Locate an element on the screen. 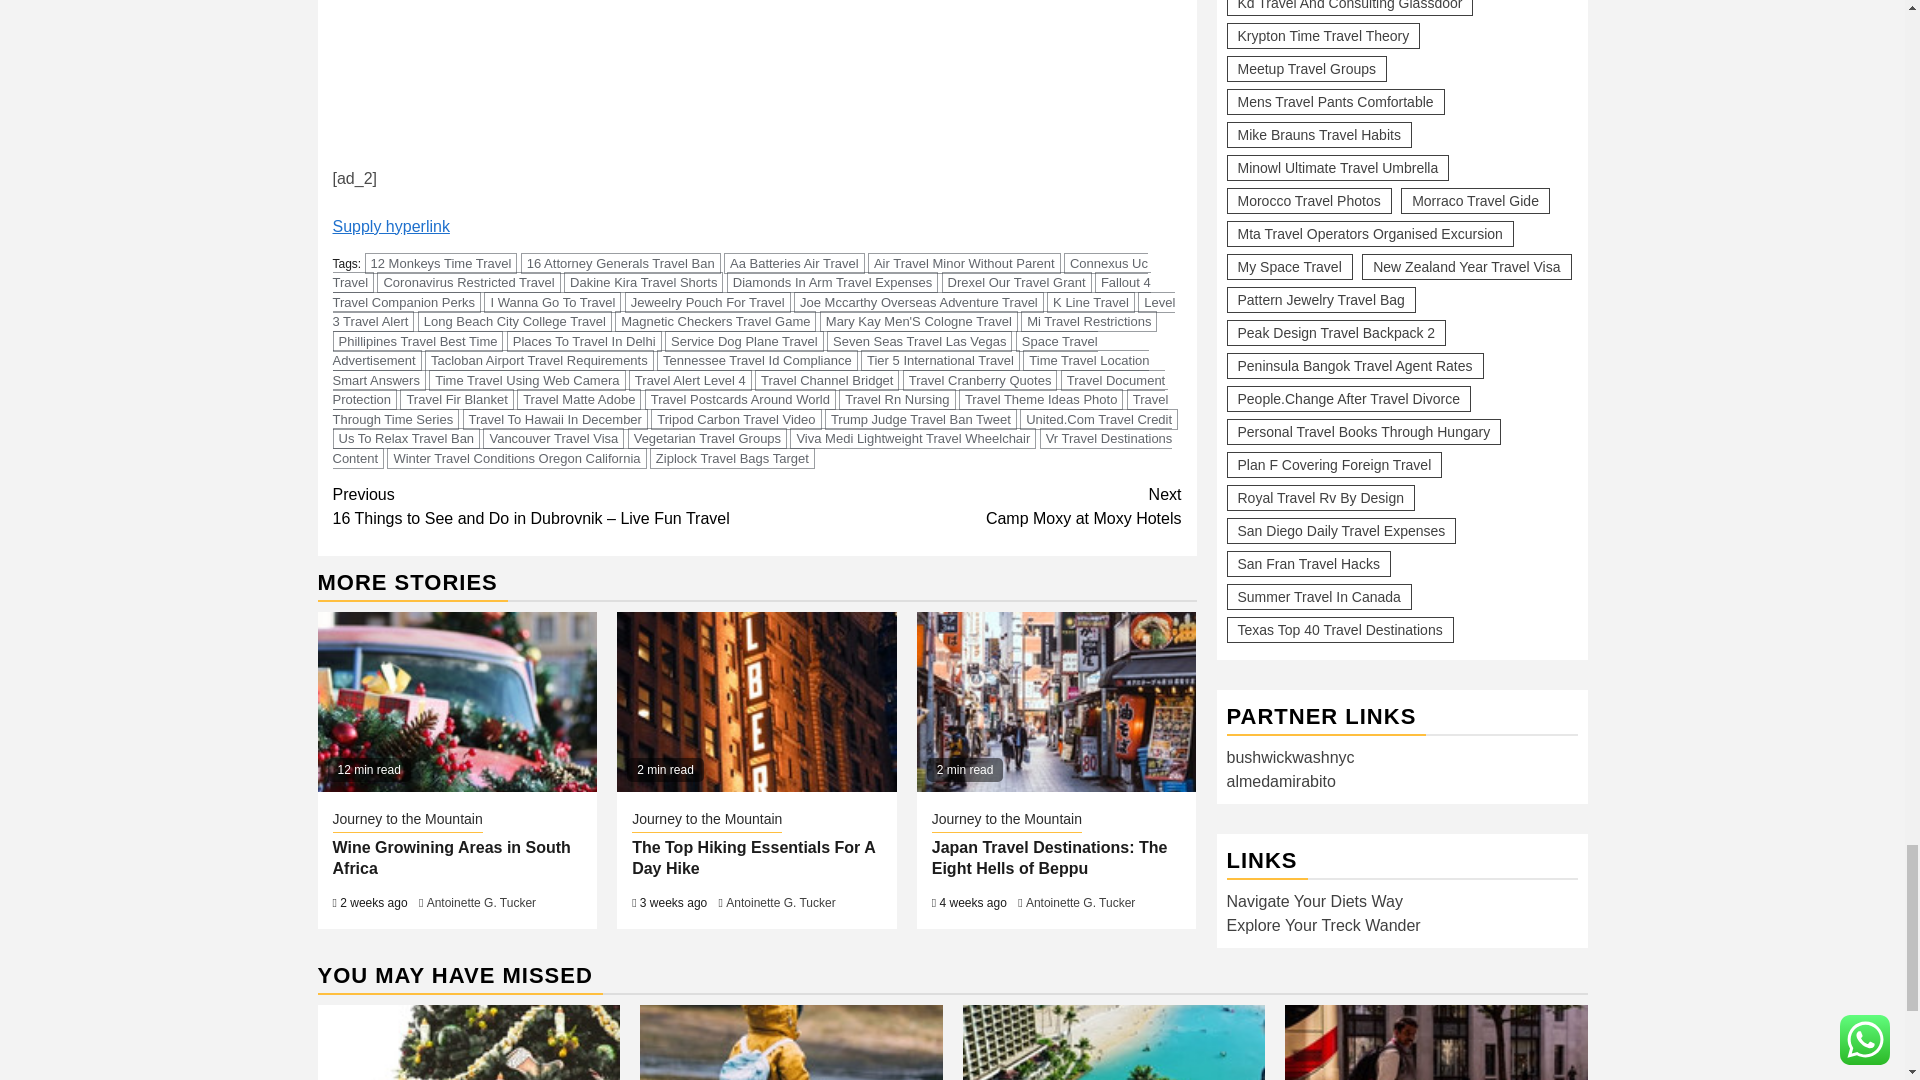 This screenshot has height=1080, width=1920. Japan Travel Destinations: The Eight Hells of Beppu is located at coordinates (1056, 702).